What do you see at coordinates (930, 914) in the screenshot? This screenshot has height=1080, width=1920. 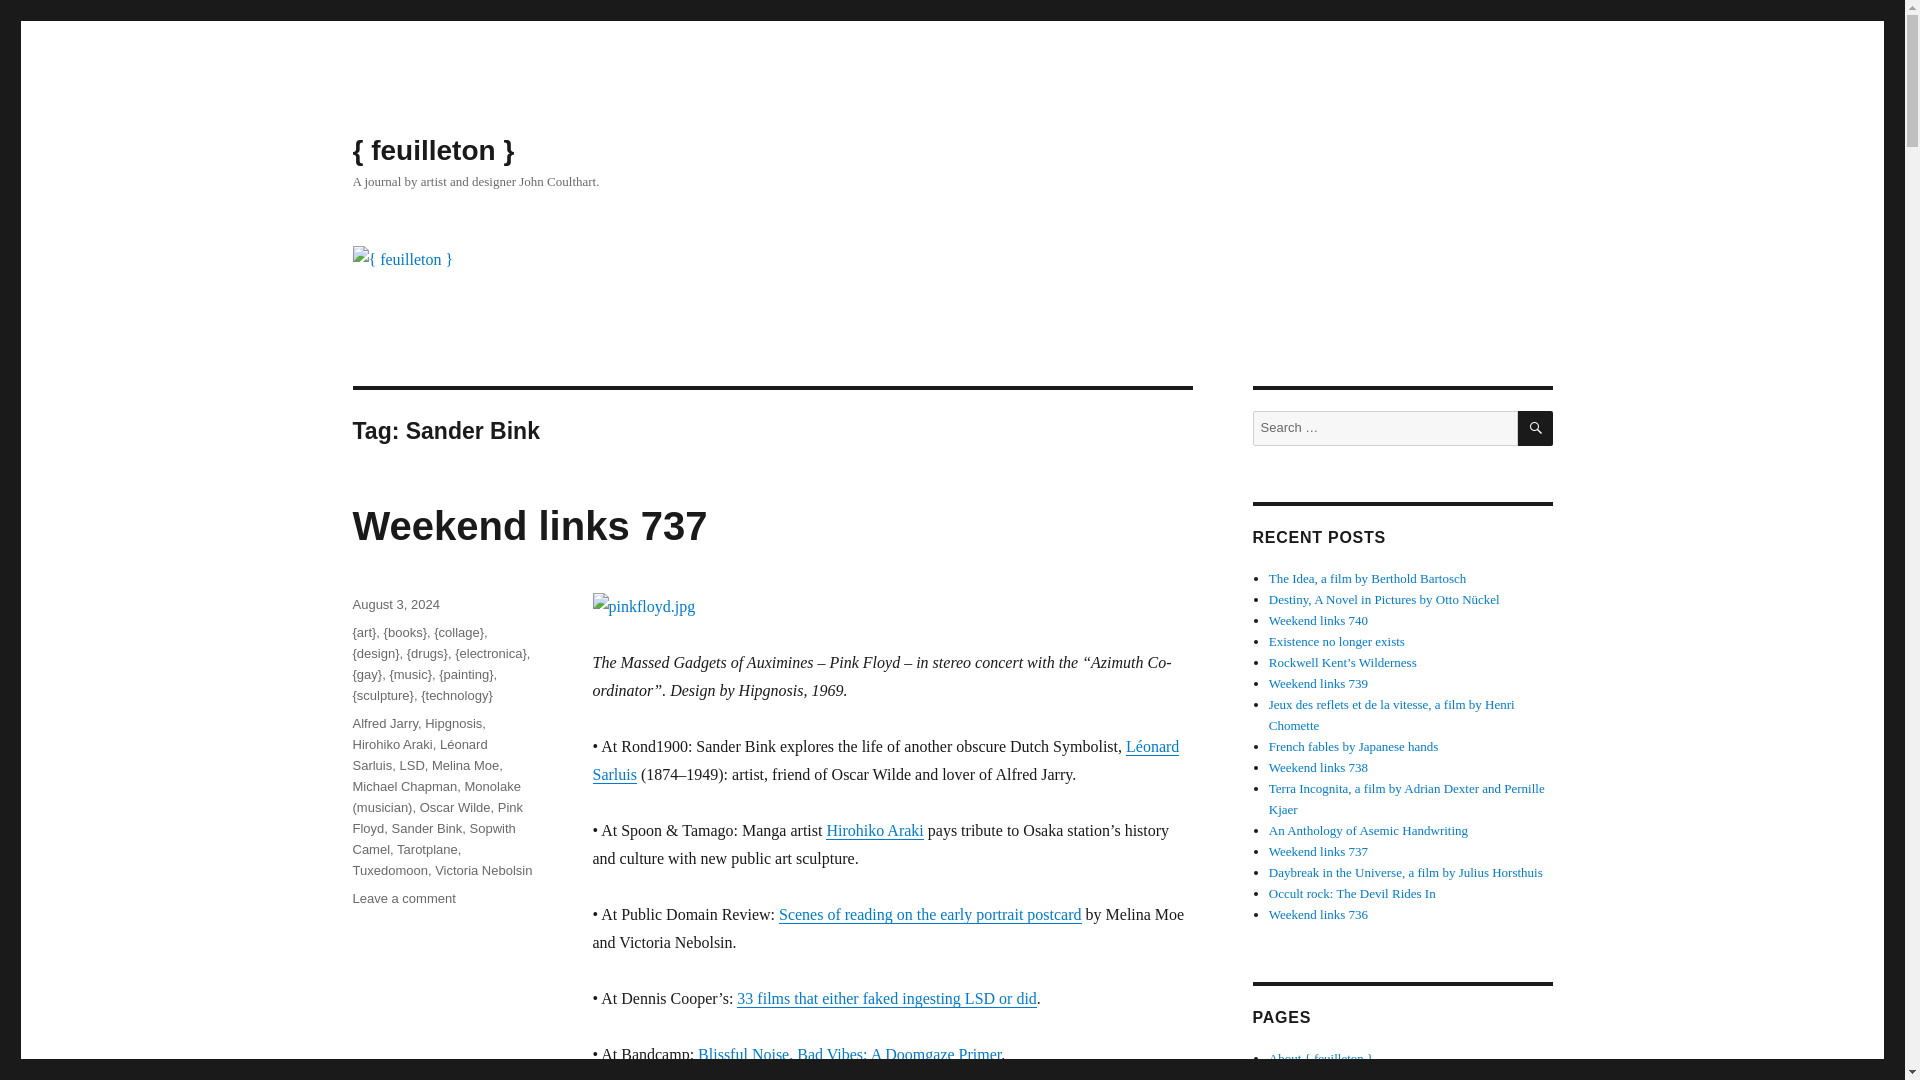 I see `Scenes of reading on the early portrait postcard` at bounding box center [930, 914].